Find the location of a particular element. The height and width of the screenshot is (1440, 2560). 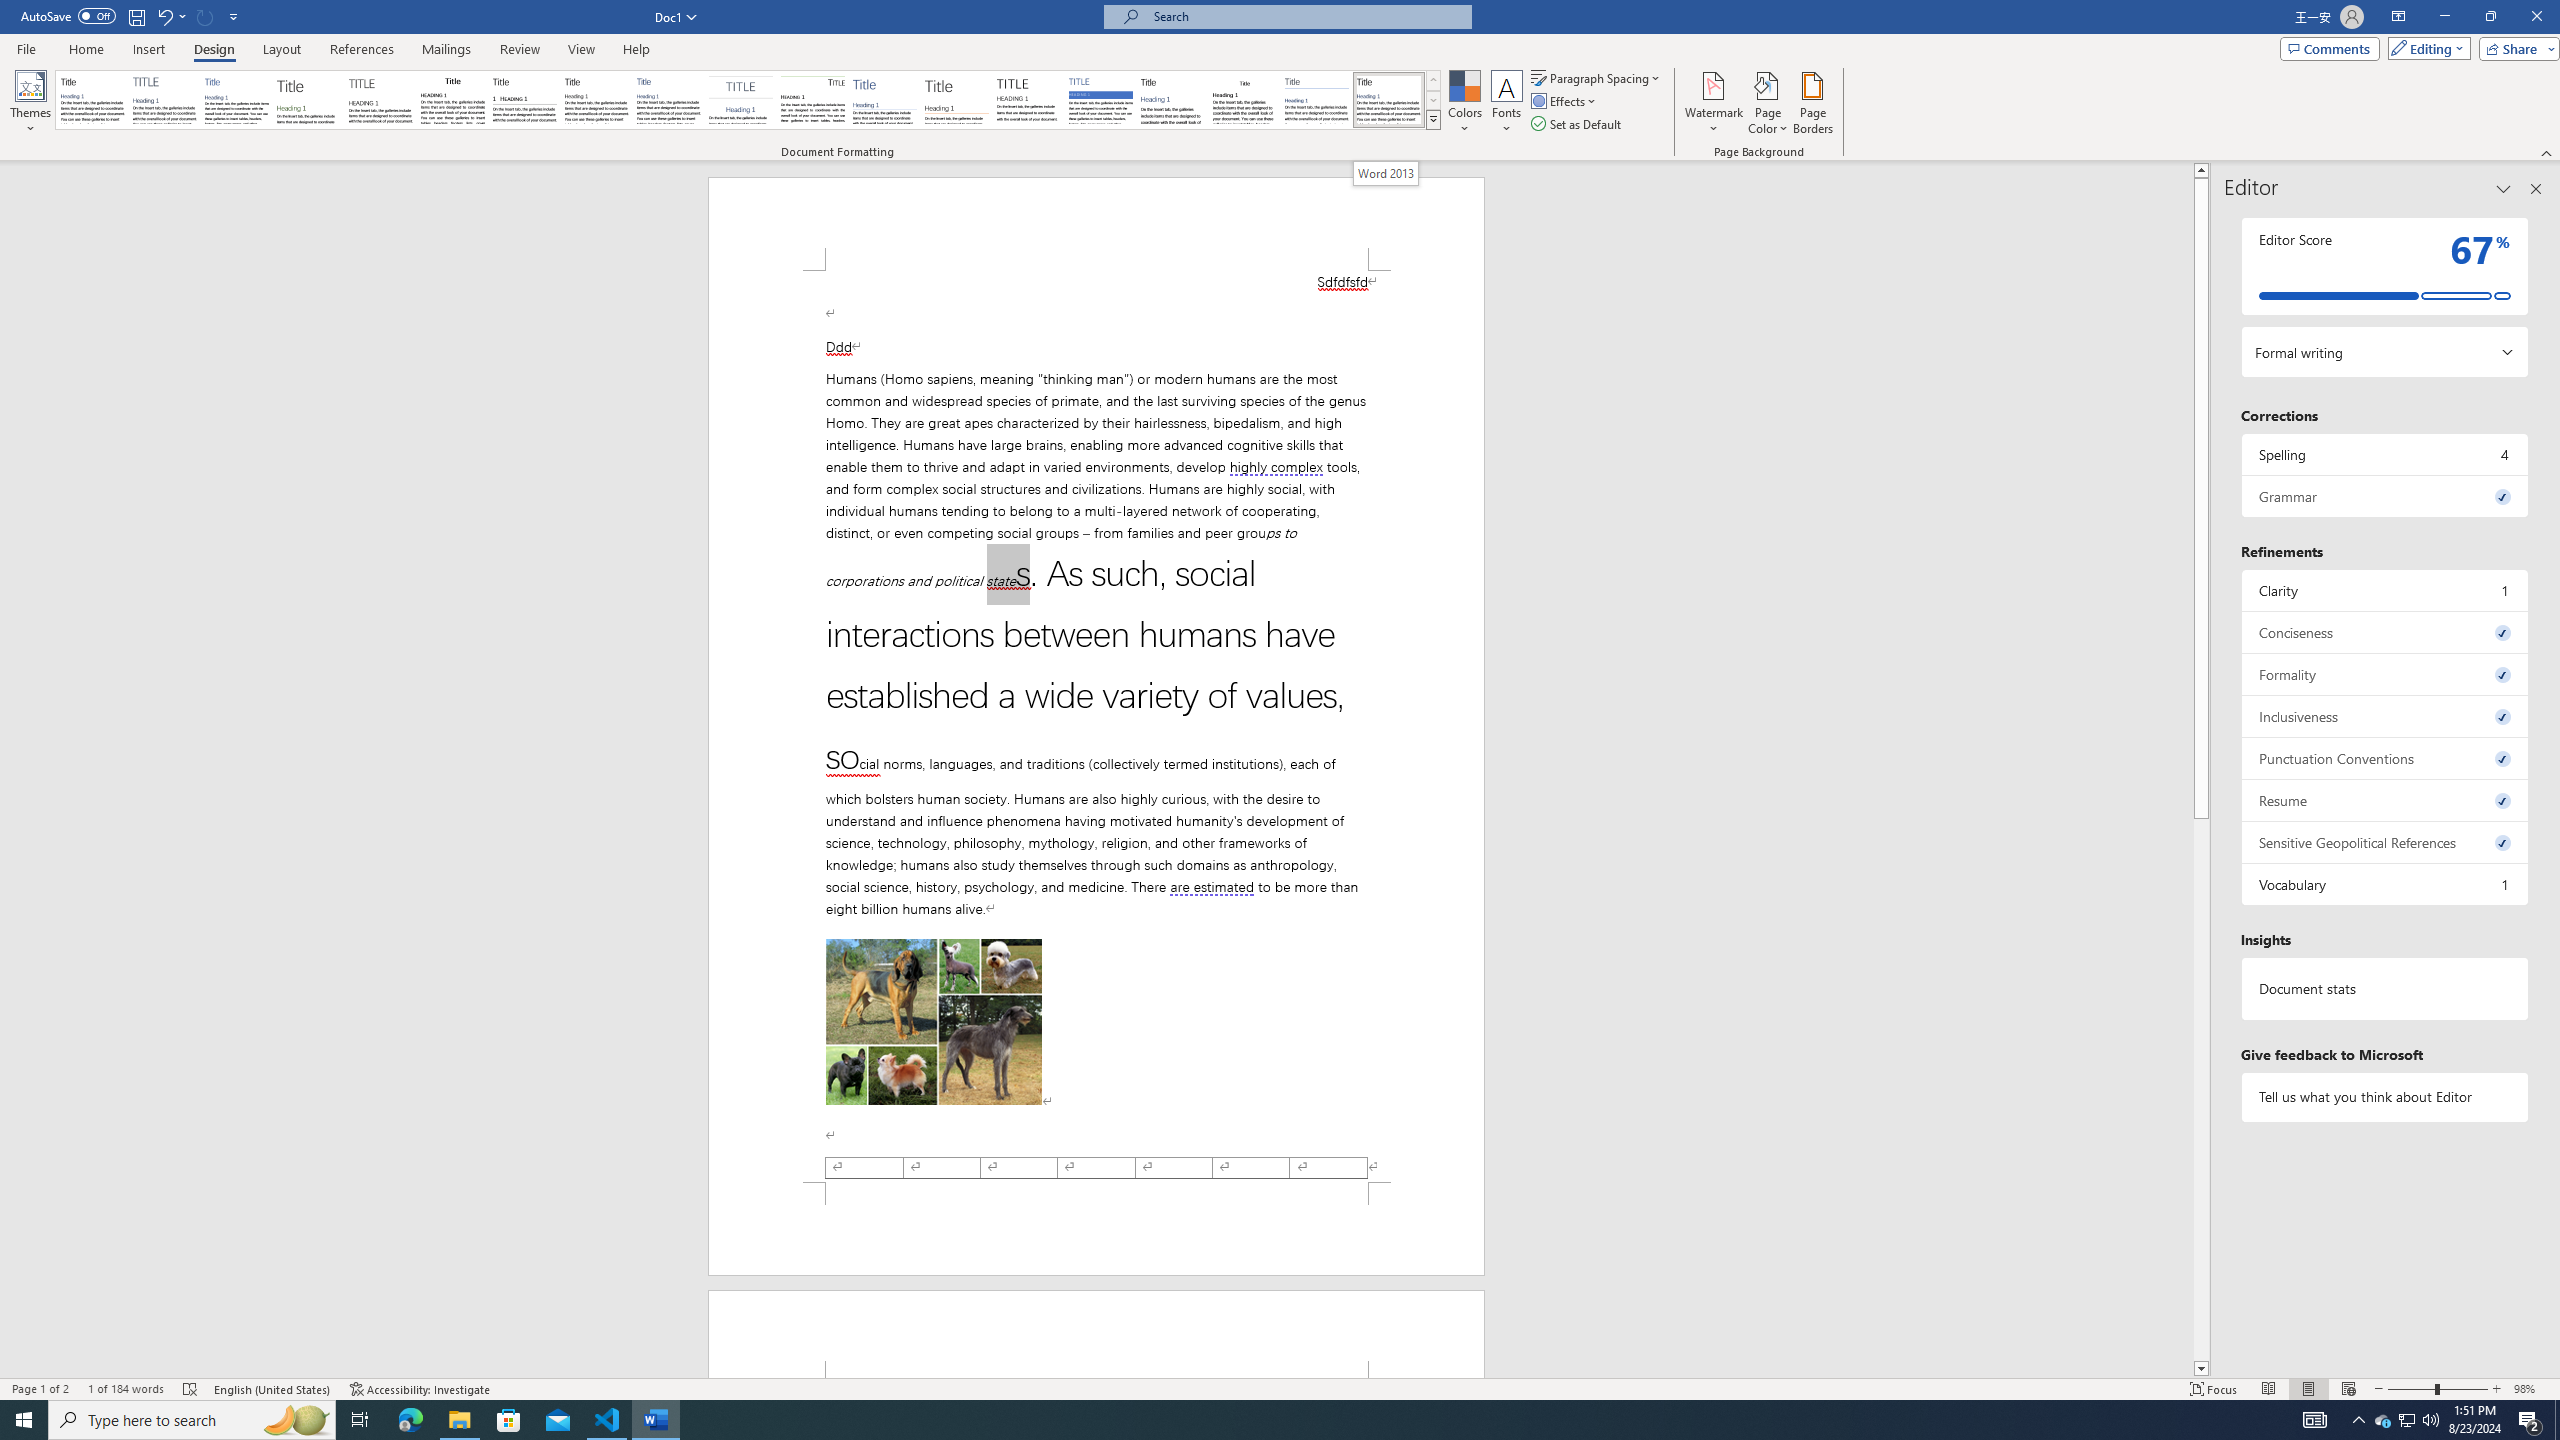

Basic (Simple) is located at coordinates (238, 100).